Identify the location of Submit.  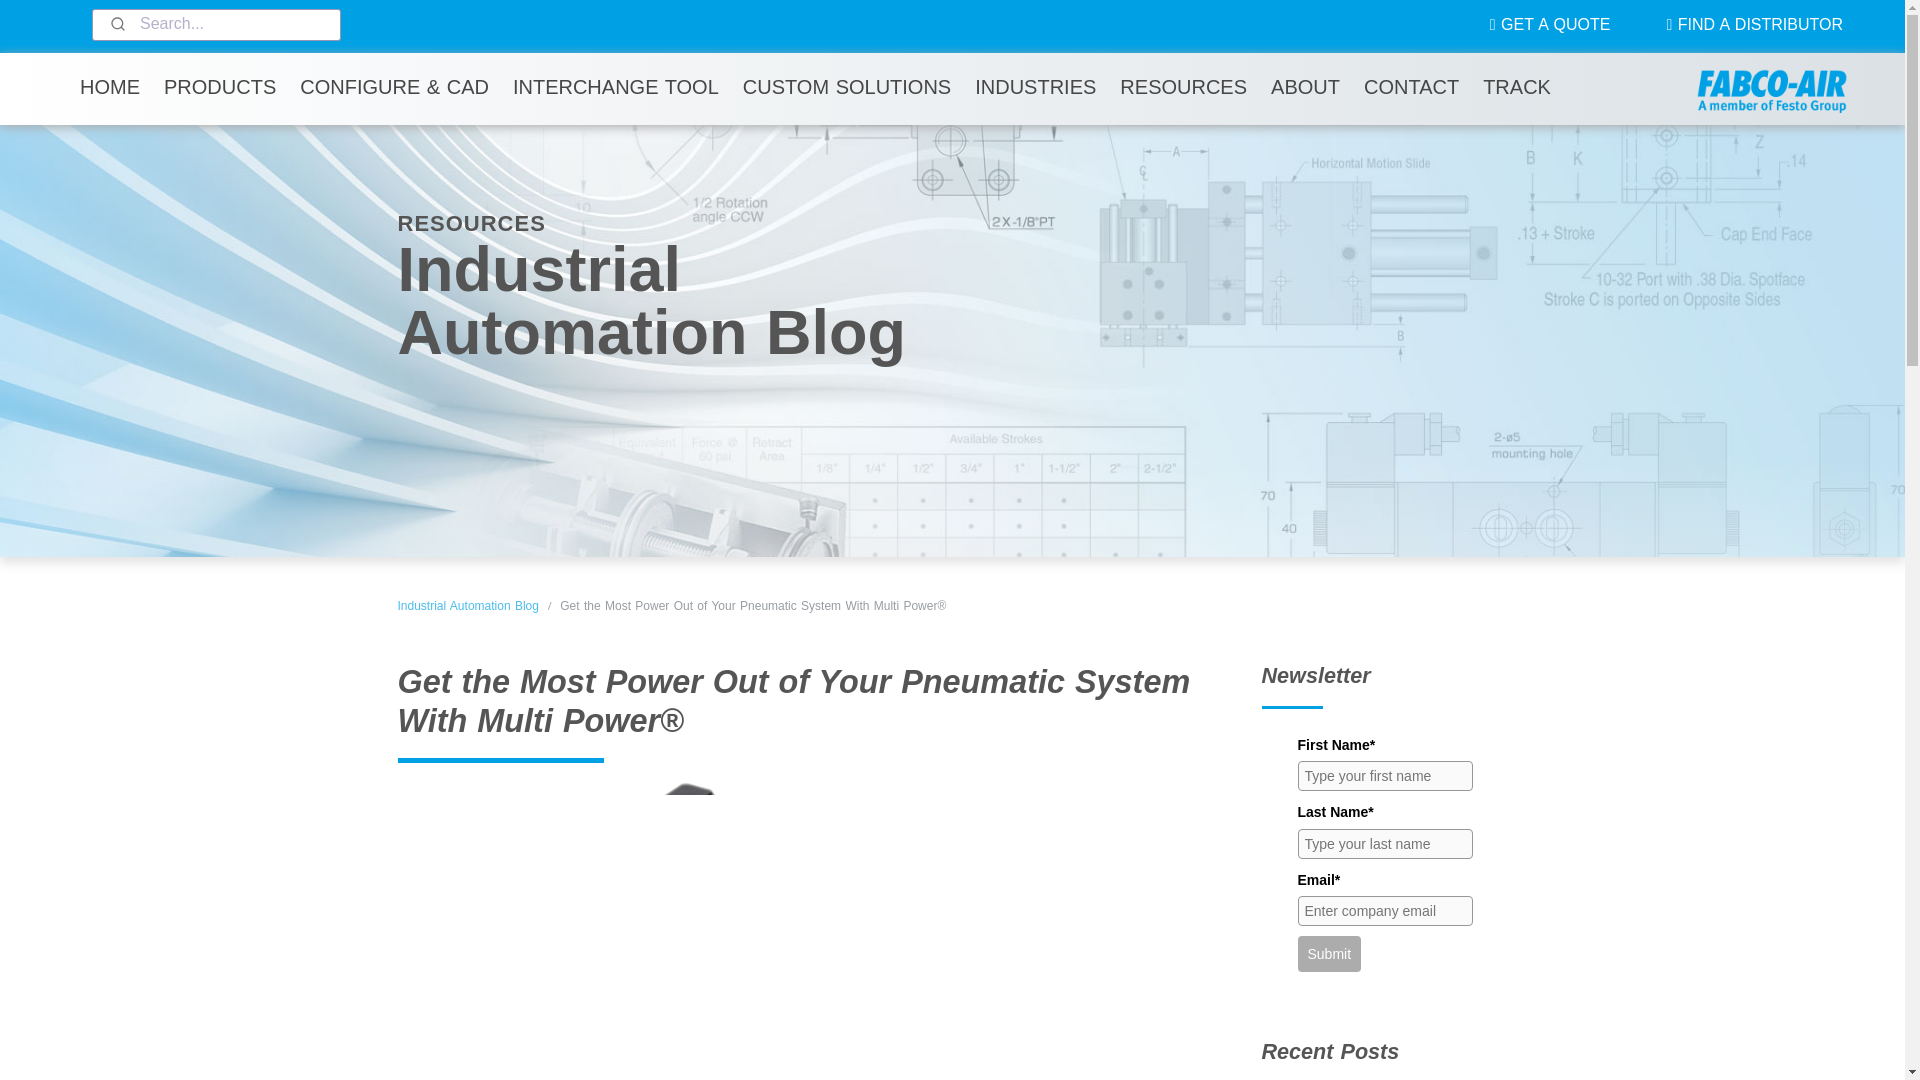
(116, 24).